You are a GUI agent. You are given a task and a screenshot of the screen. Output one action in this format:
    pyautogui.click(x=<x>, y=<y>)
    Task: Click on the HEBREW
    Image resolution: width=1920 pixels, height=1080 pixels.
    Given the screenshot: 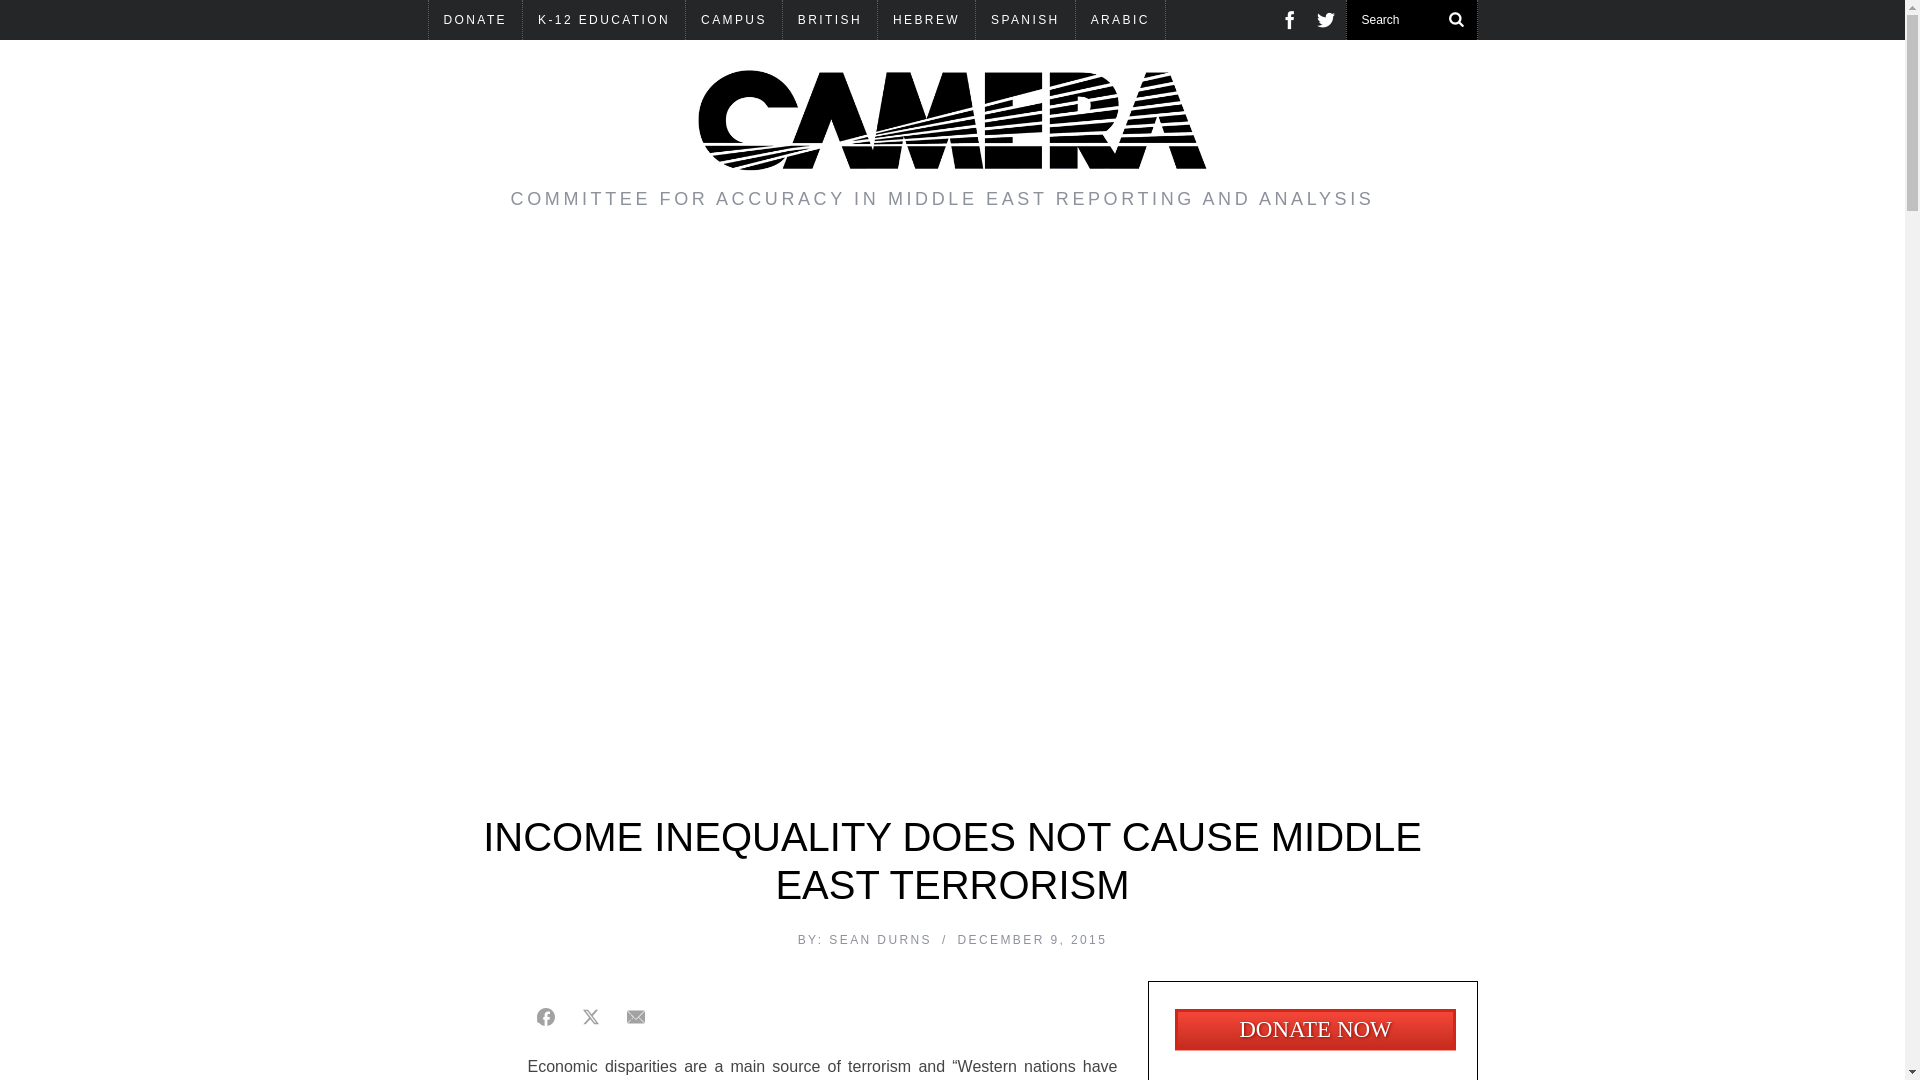 What is the action you would take?
    pyautogui.click(x=926, y=20)
    